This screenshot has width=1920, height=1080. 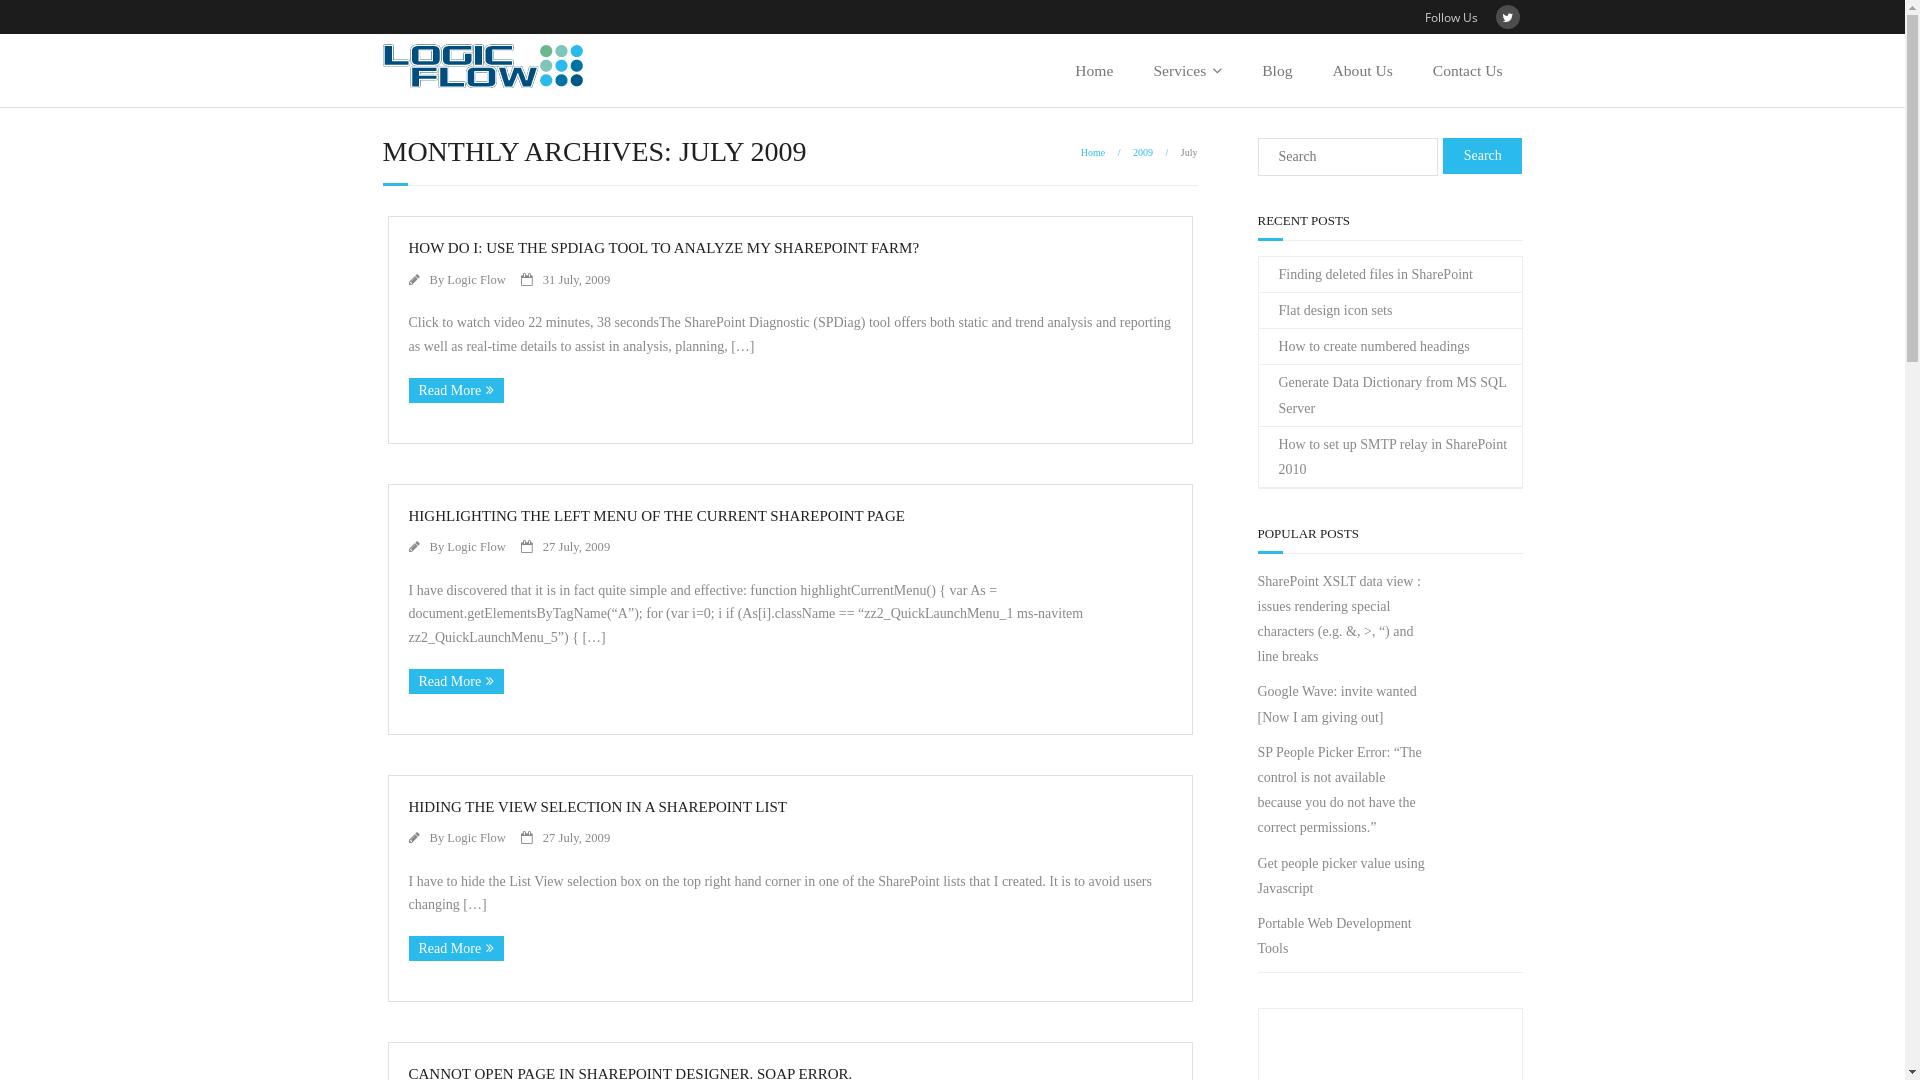 What do you see at coordinates (576, 547) in the screenshot?
I see `27 July, 2009` at bounding box center [576, 547].